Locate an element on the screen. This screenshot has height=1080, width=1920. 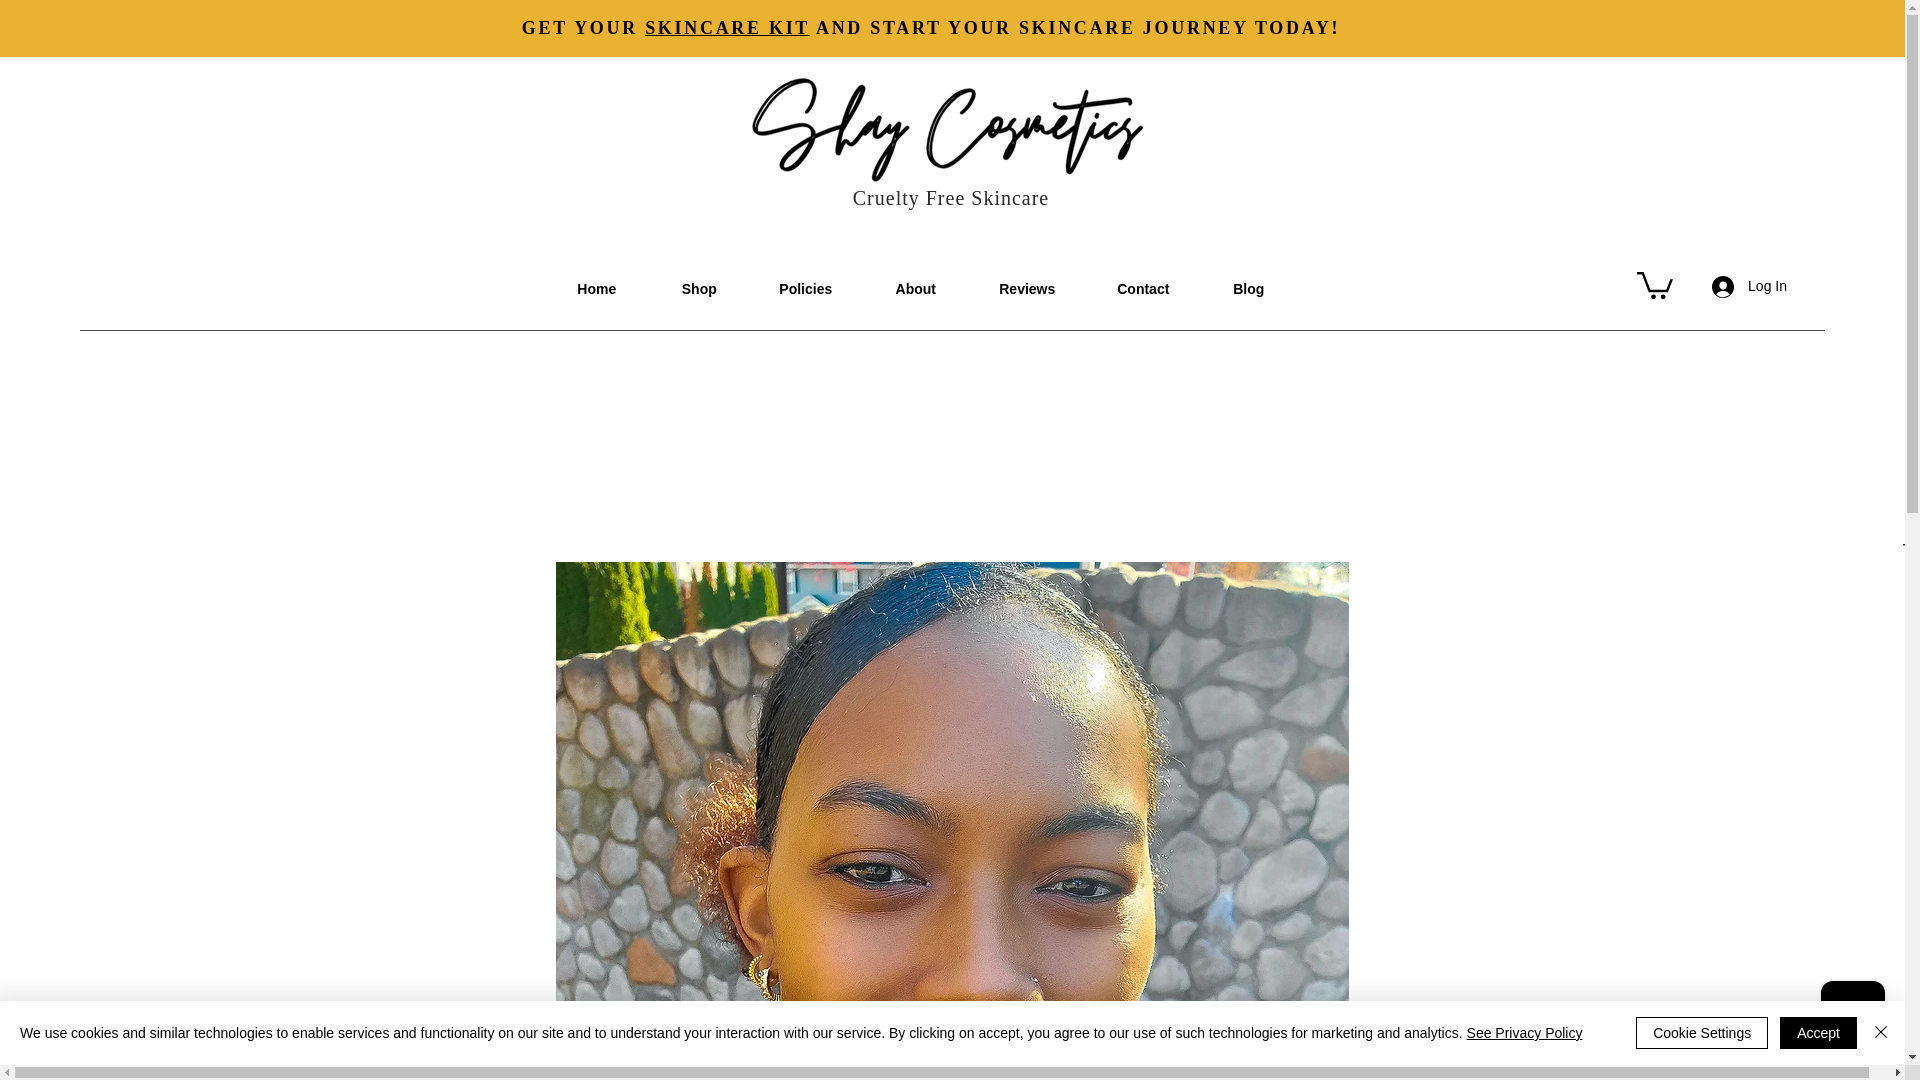
Log In is located at coordinates (1748, 286).